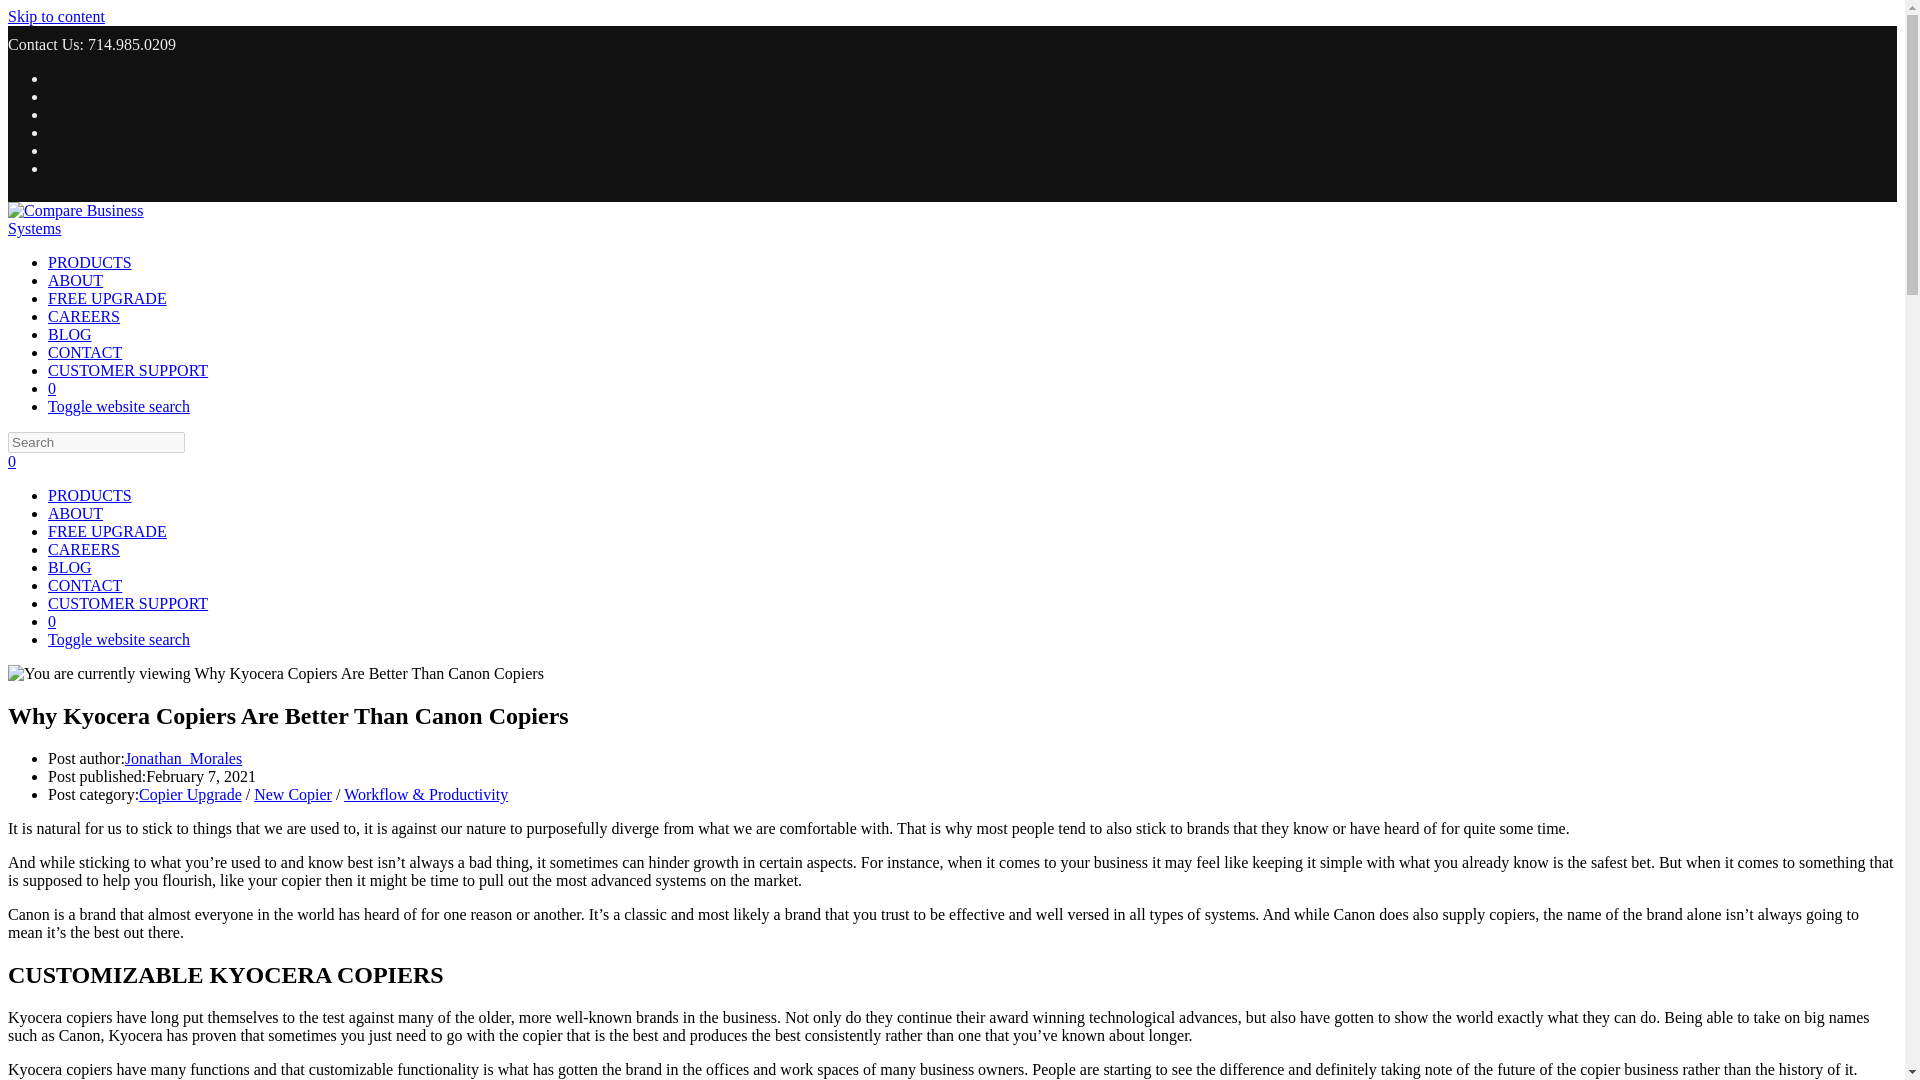 This screenshot has width=1920, height=1080. What do you see at coordinates (119, 406) in the screenshot?
I see `Toggle website search` at bounding box center [119, 406].